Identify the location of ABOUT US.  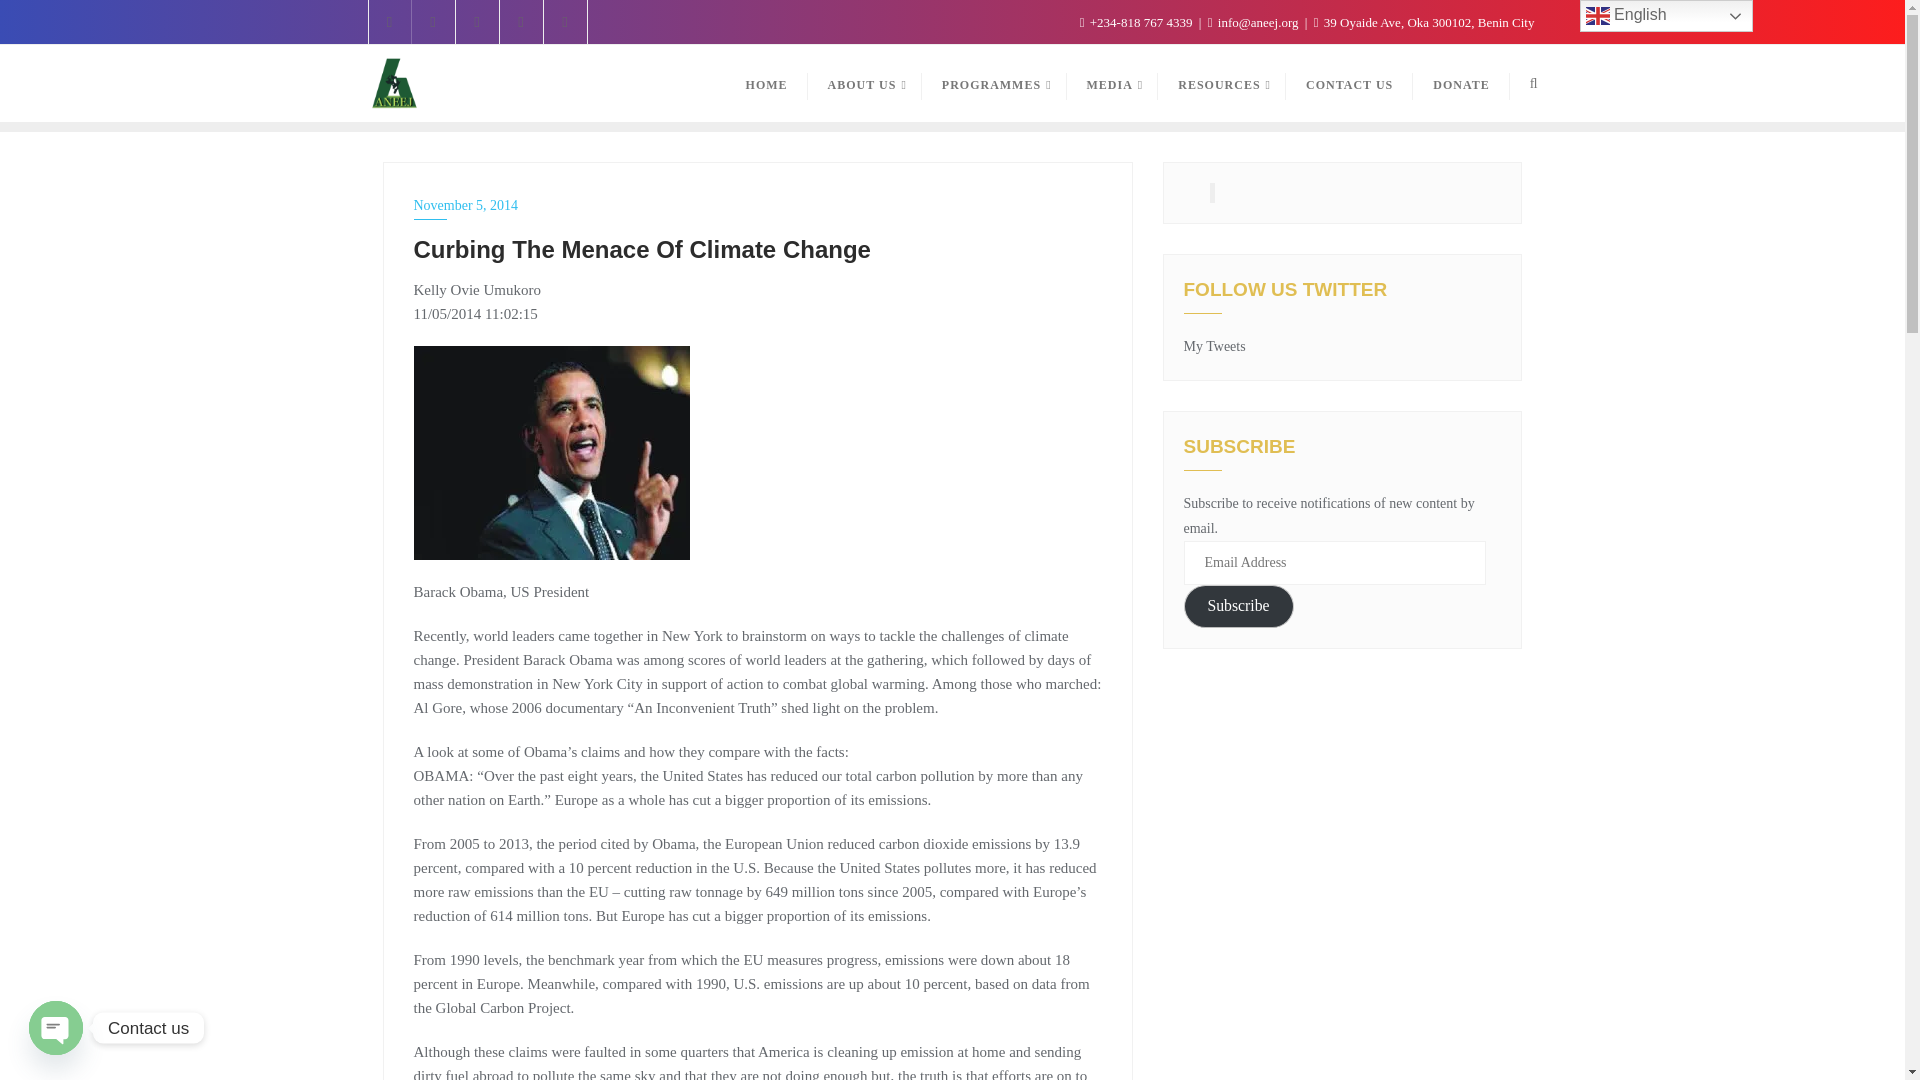
(864, 84).